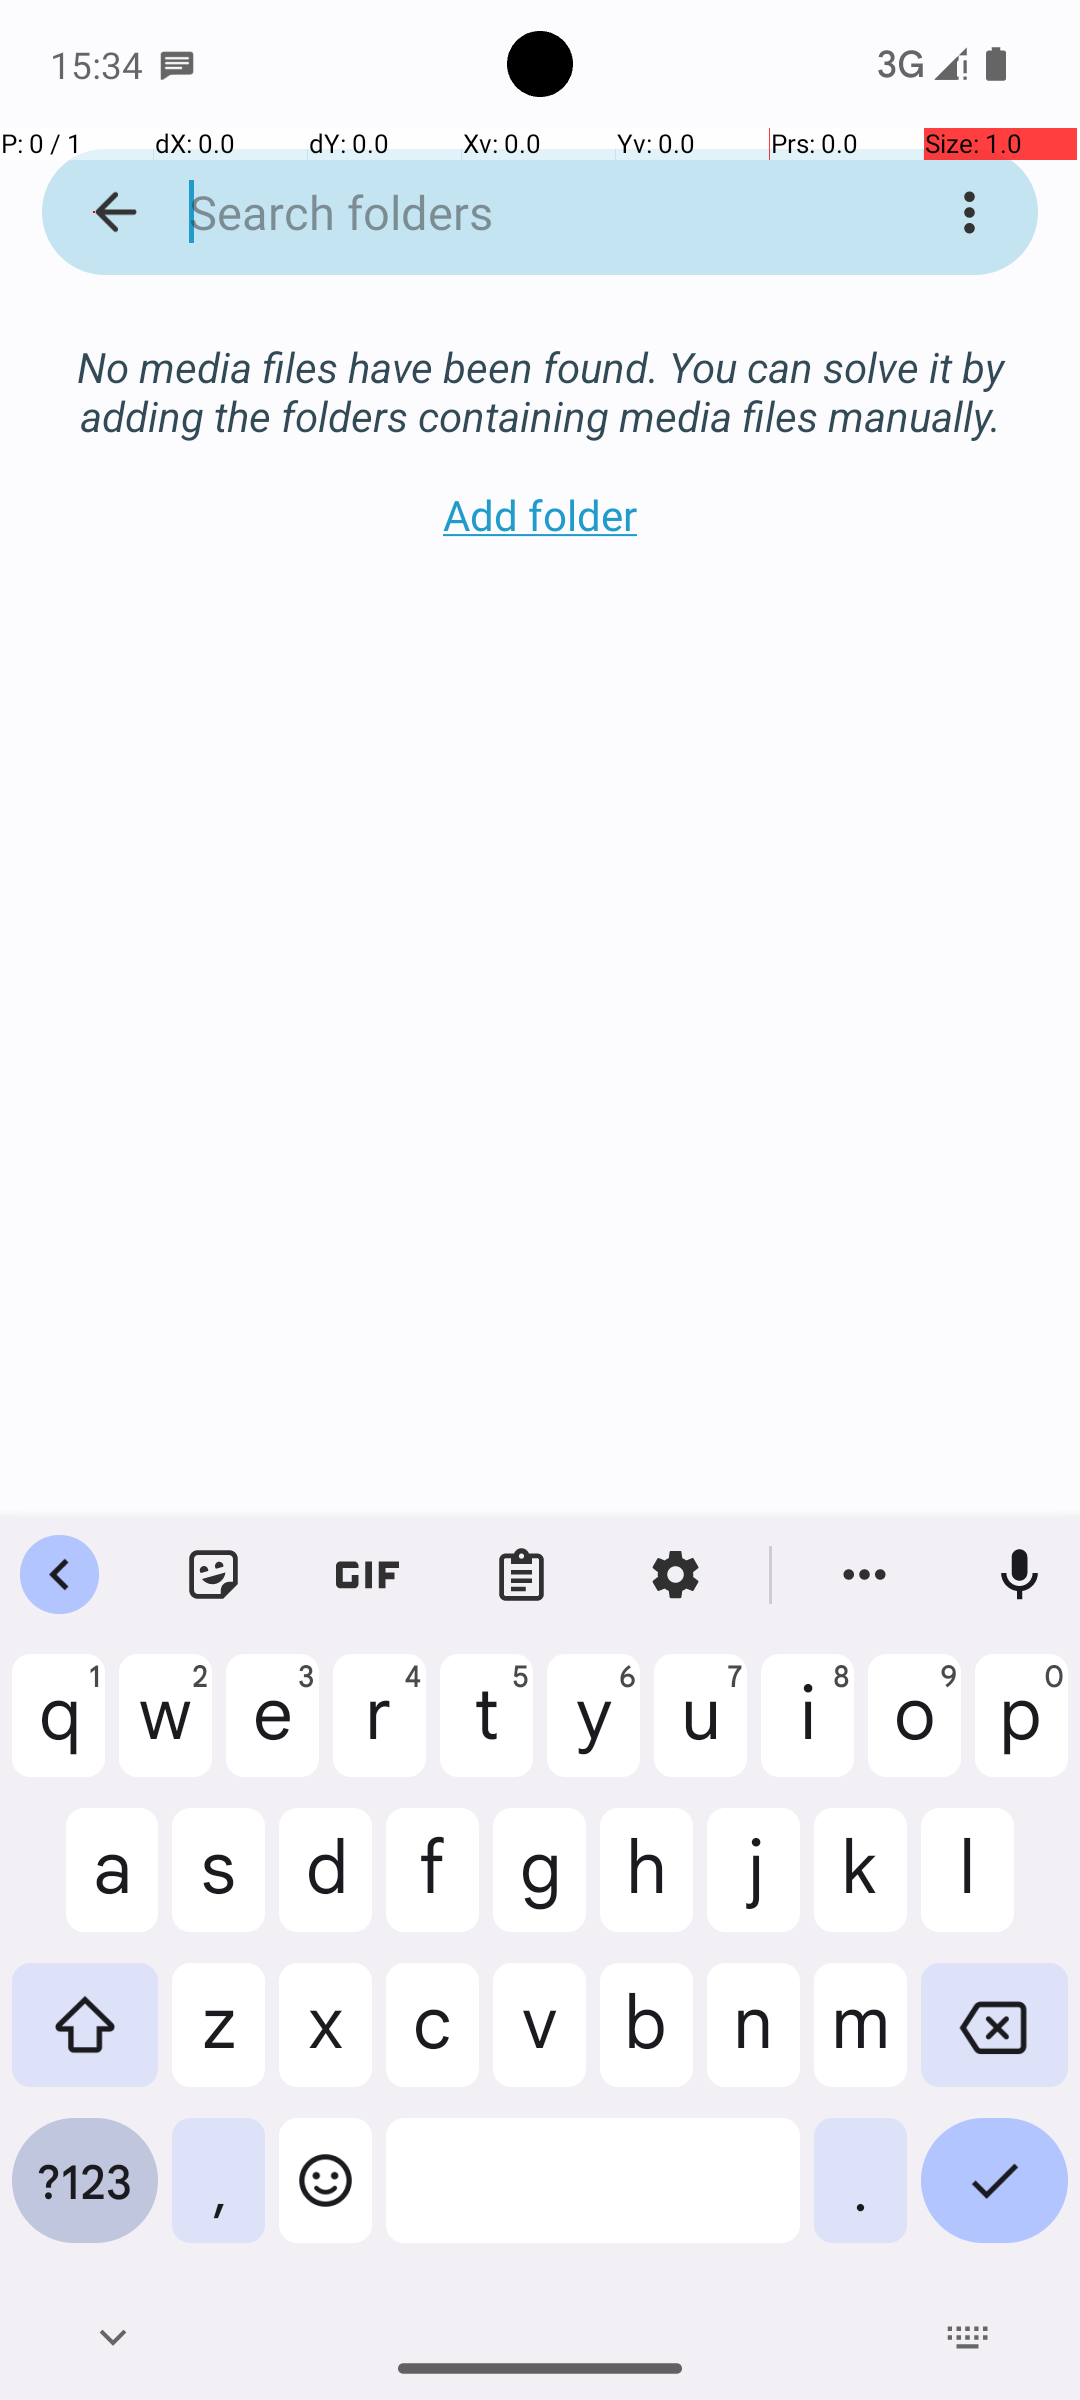 The height and width of the screenshot is (2400, 1080). I want to click on No media files have been found. You can solve it by adding the folders containing media files manually., so click(540, 370).